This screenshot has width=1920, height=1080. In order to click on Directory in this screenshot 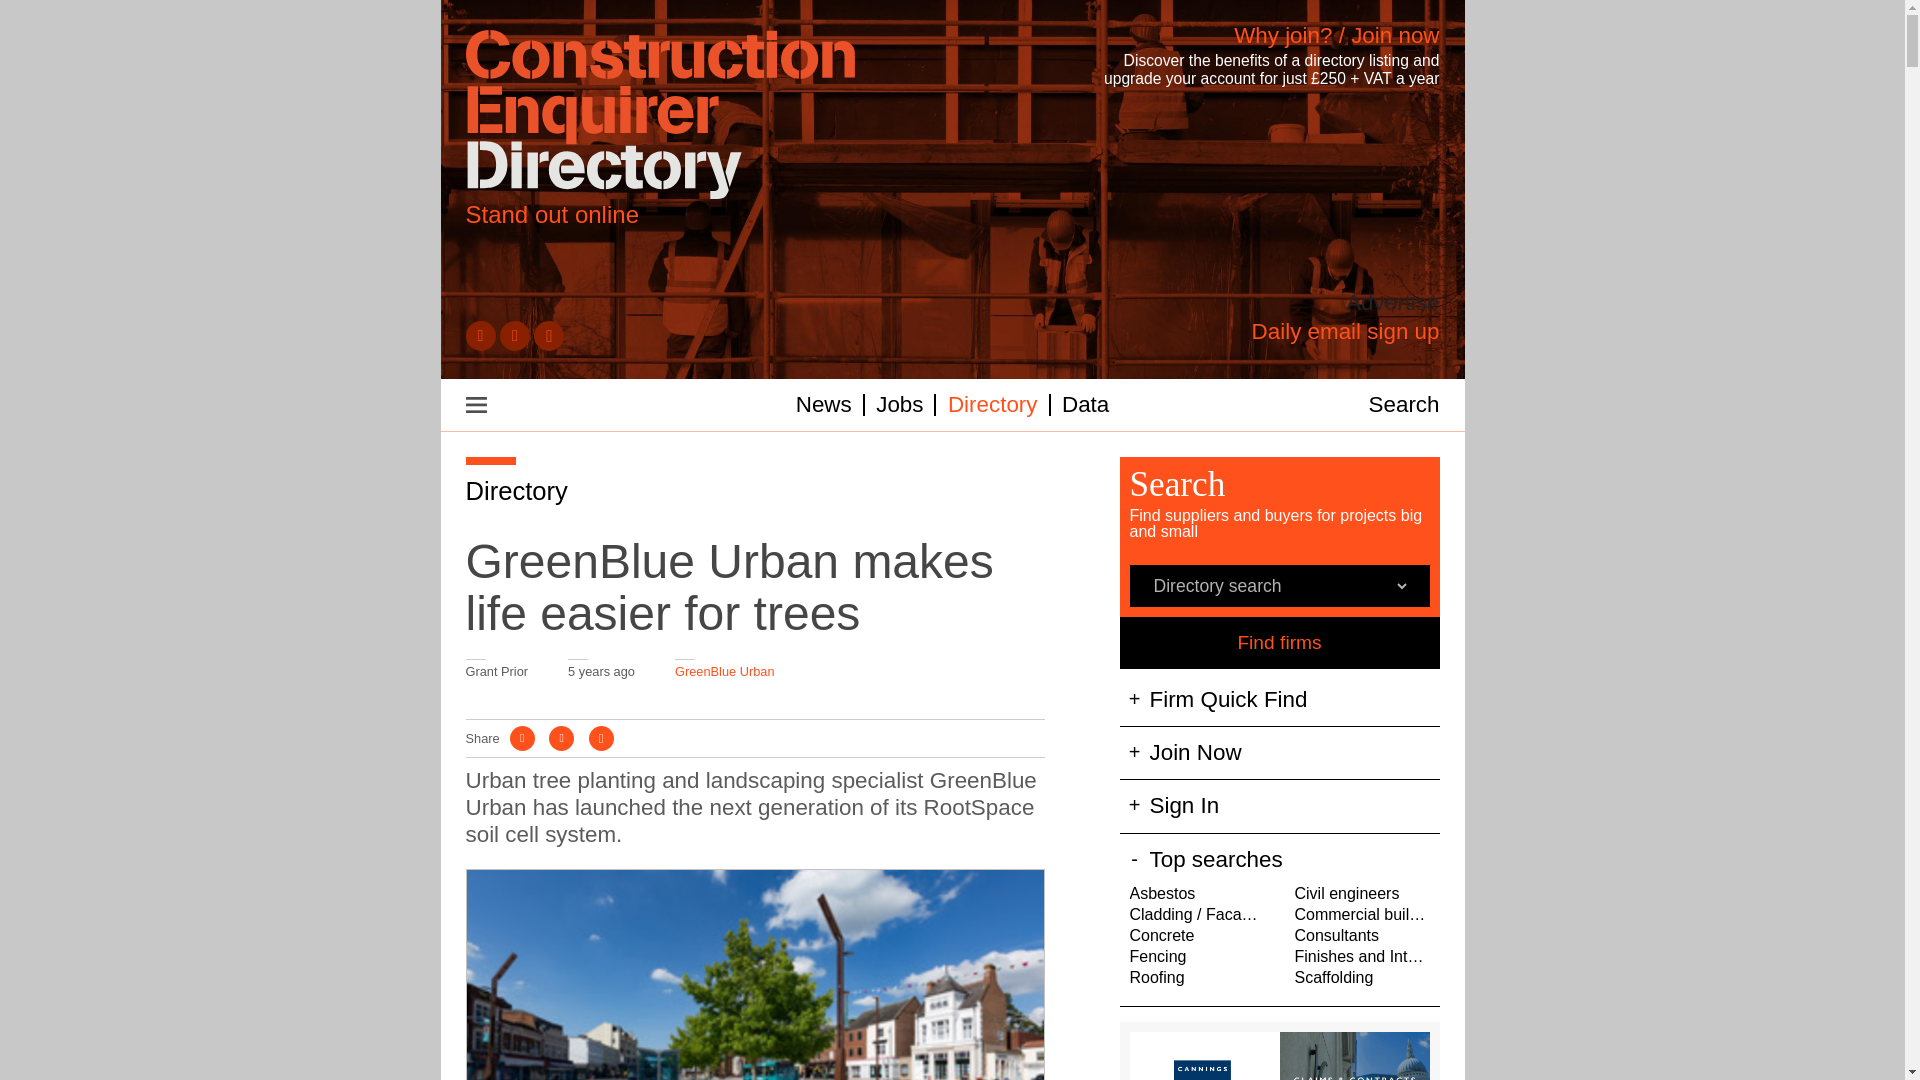, I will do `click(993, 404)`.